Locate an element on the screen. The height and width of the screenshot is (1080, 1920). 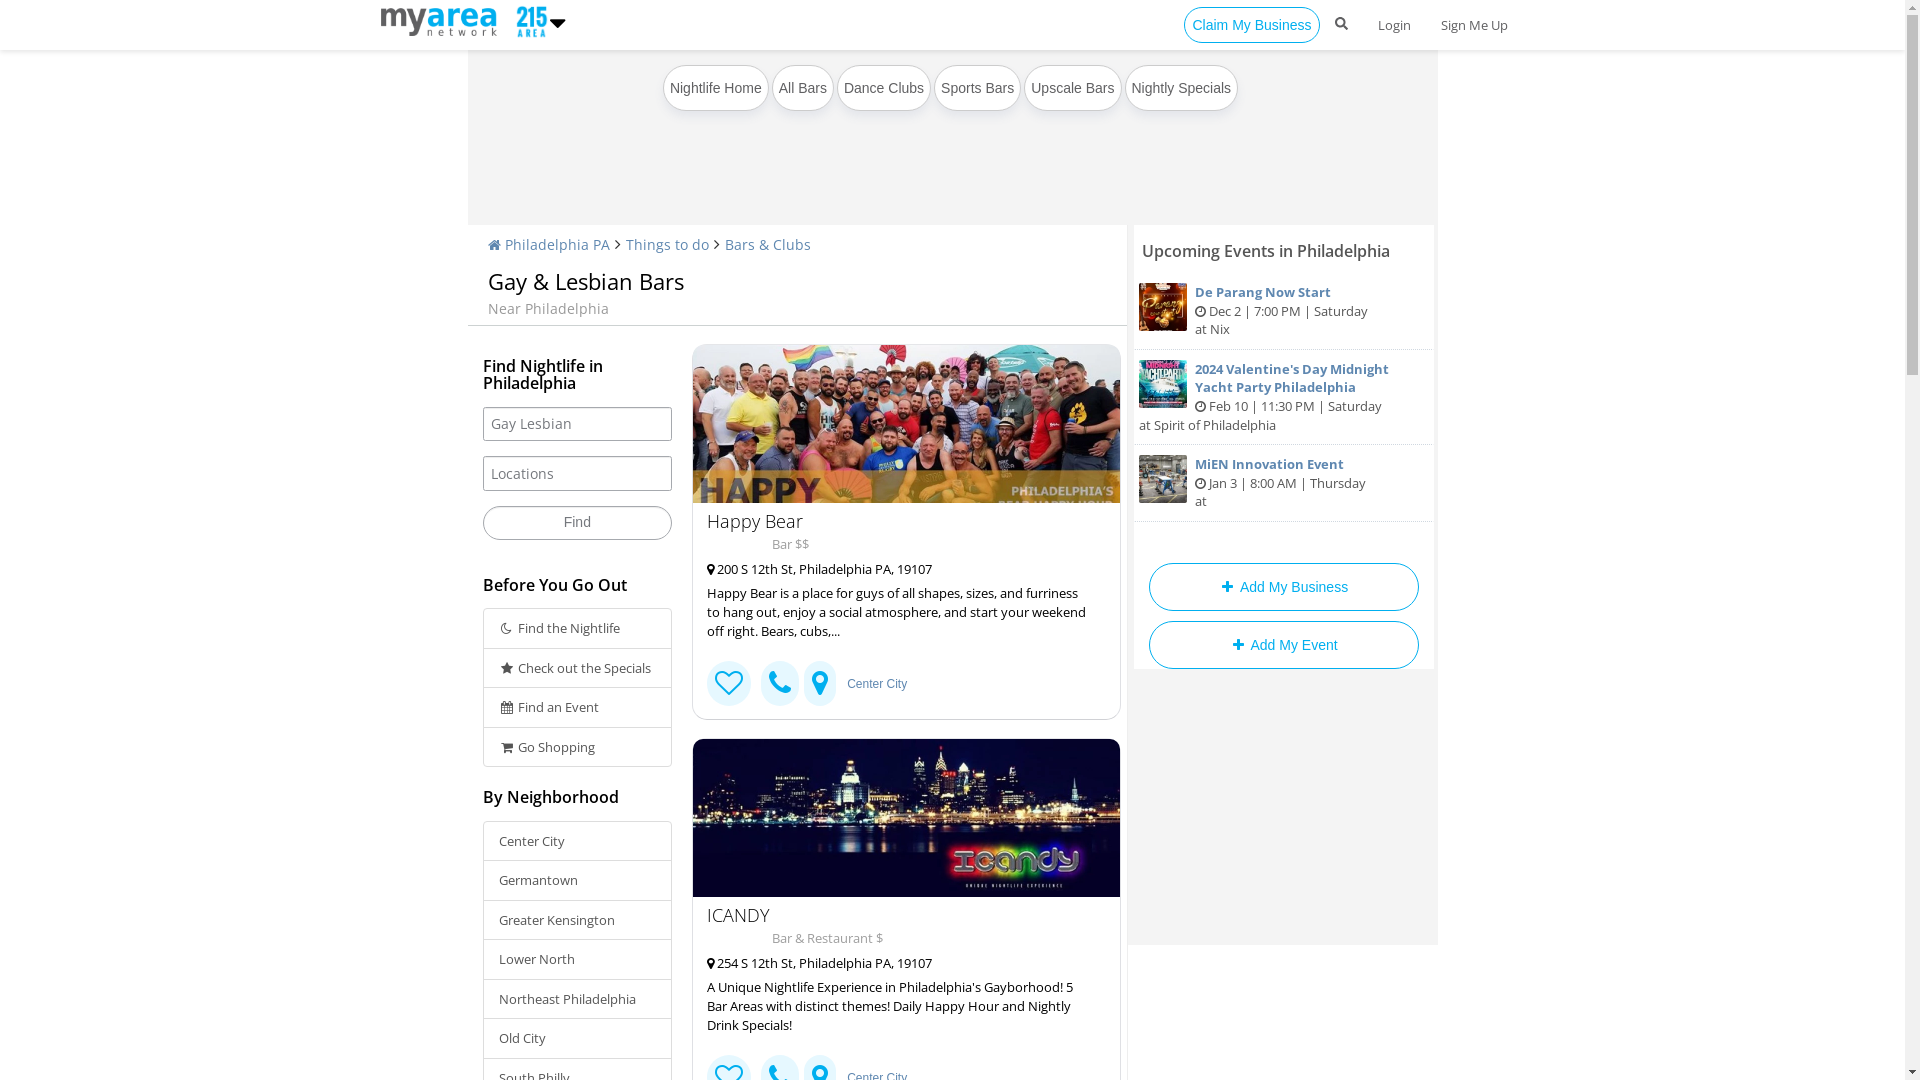
Northeast Philadelphia is located at coordinates (577, 1000).